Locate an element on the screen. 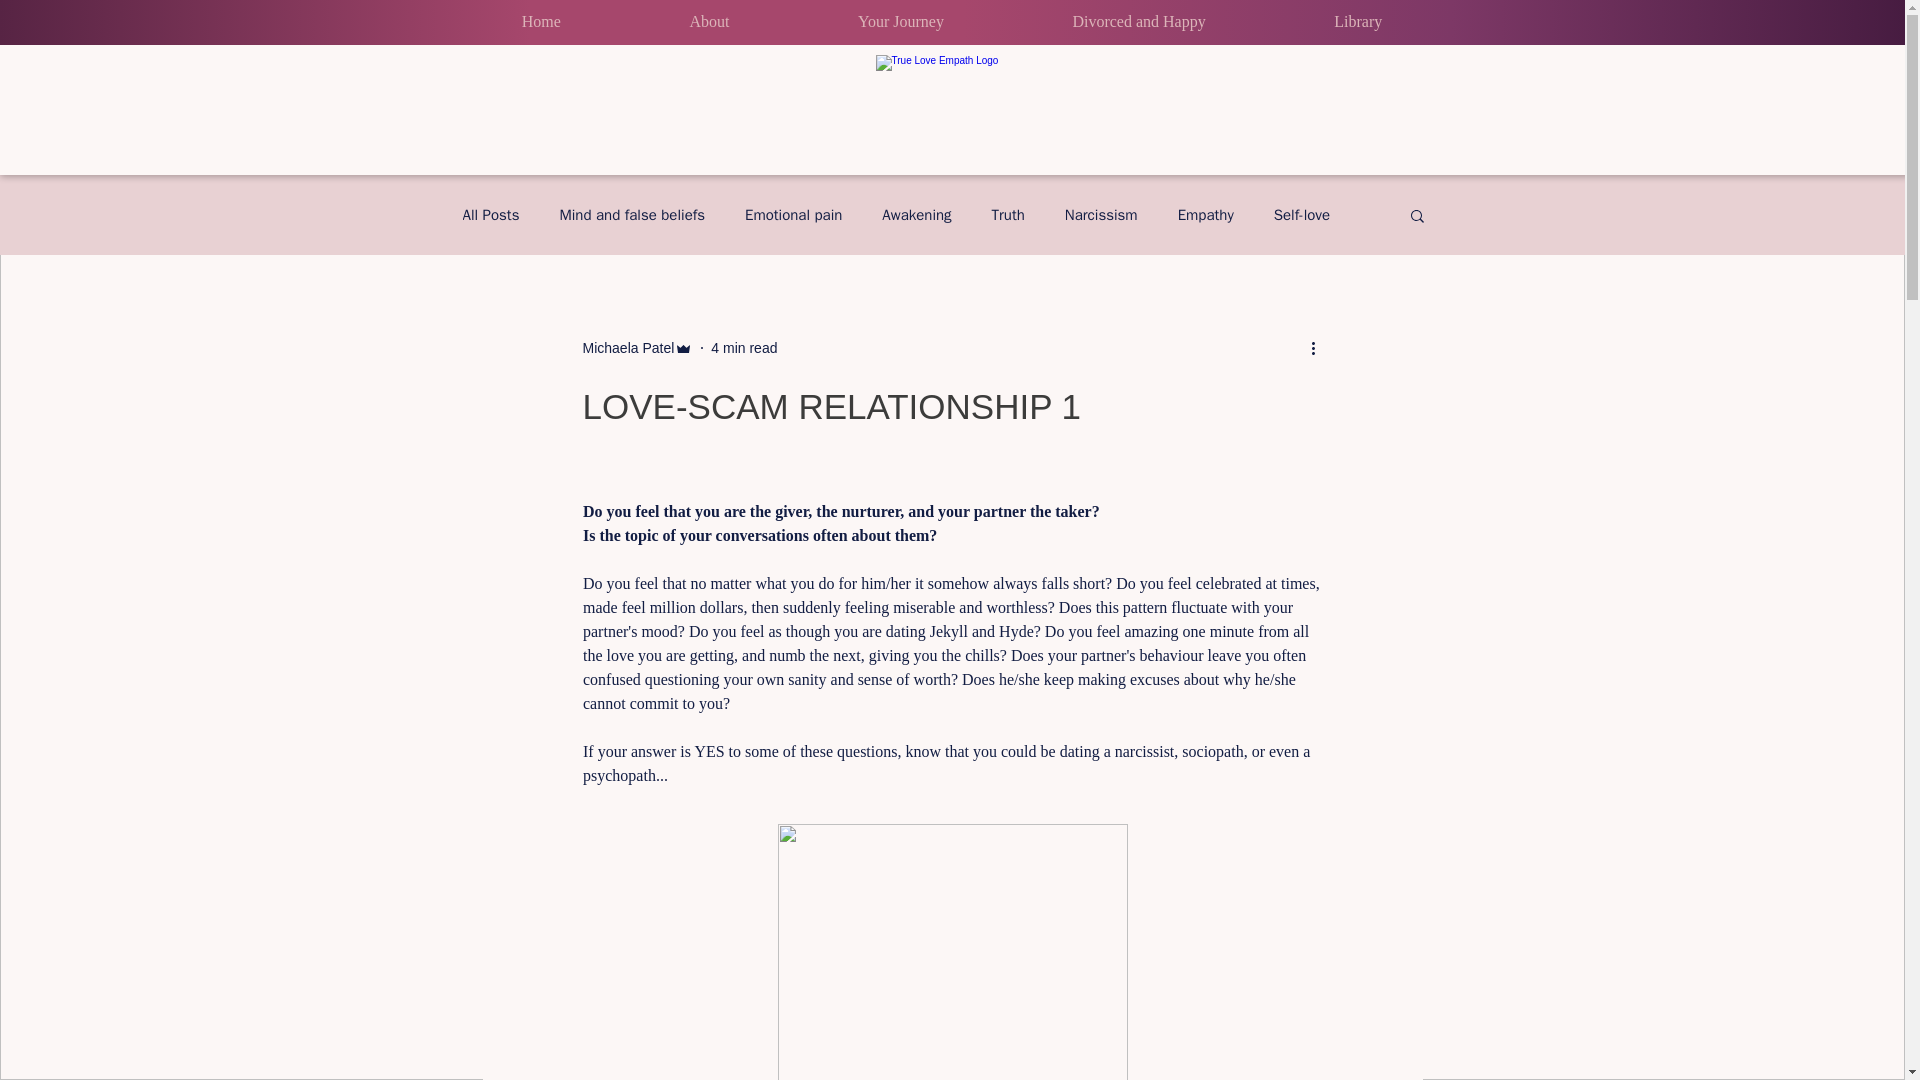 The width and height of the screenshot is (1920, 1080). Your Journey is located at coordinates (900, 21).